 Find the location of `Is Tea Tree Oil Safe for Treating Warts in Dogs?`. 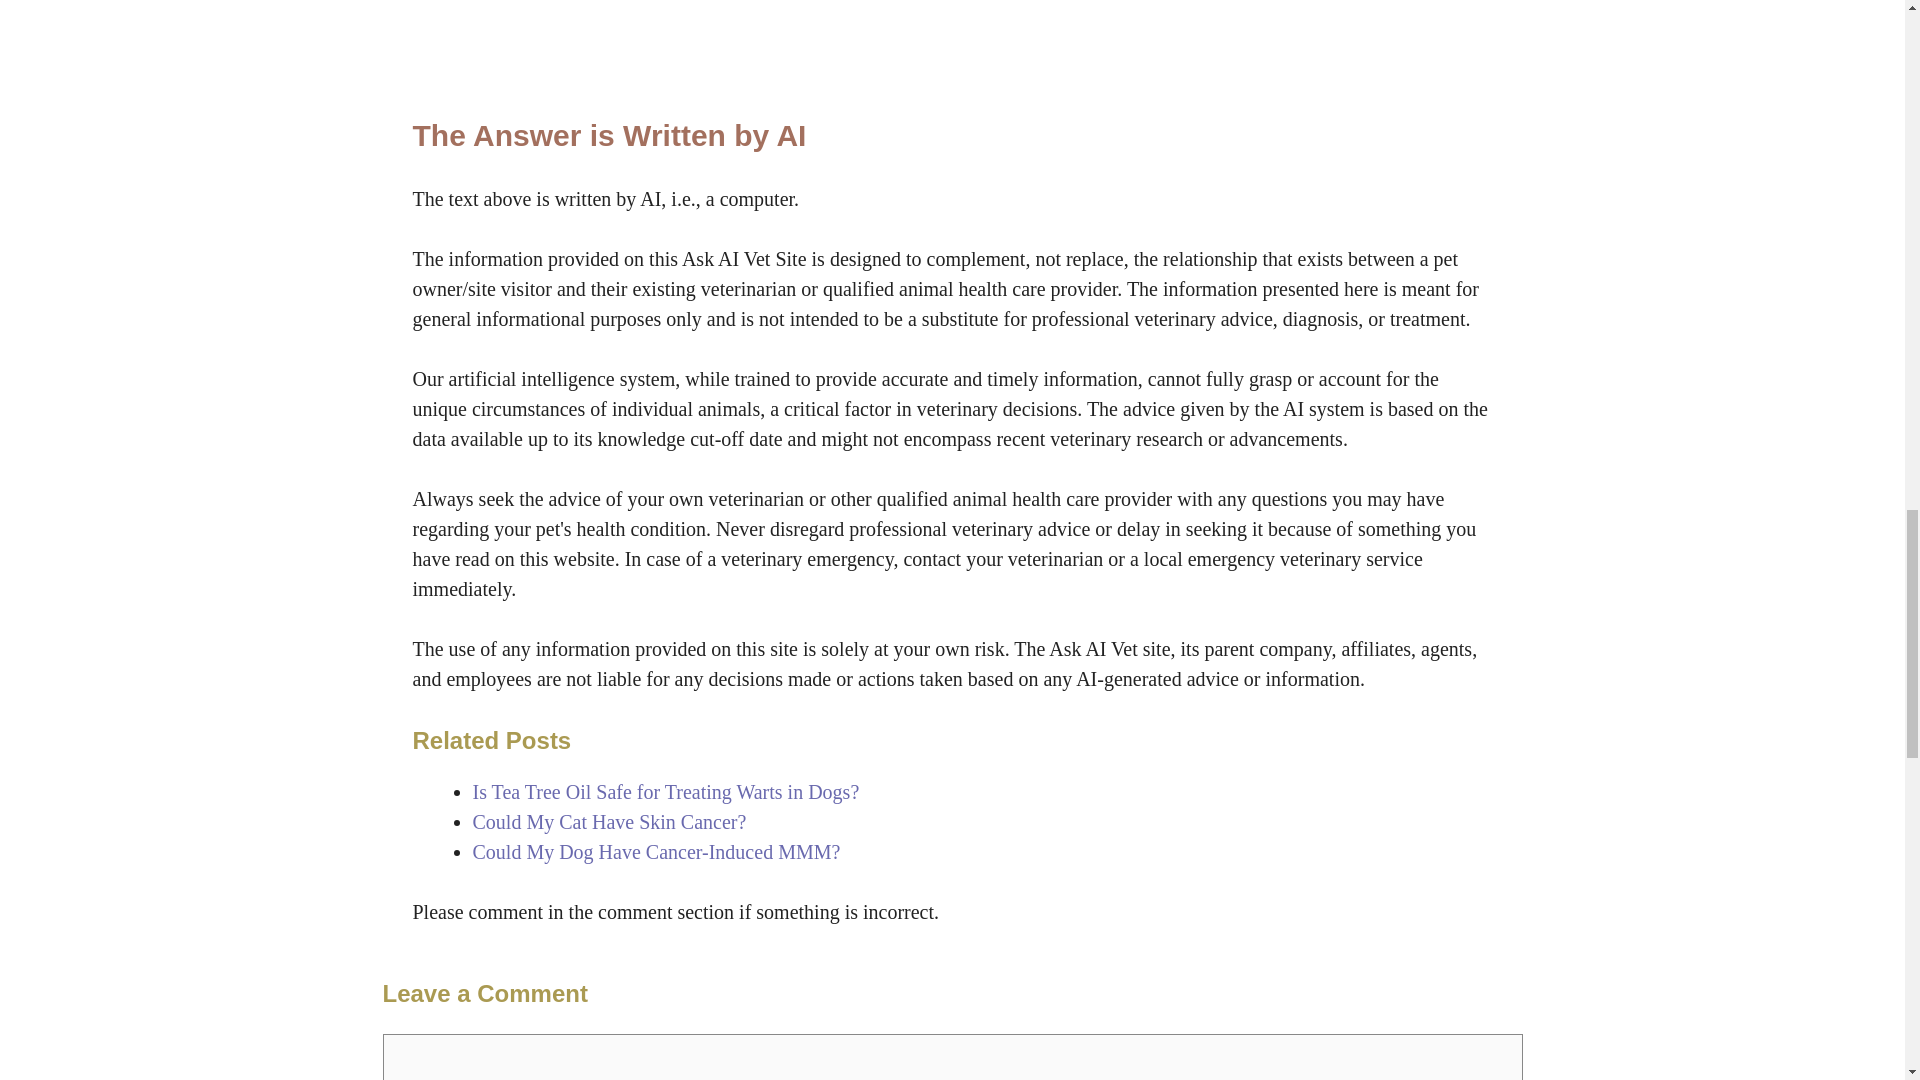

Is Tea Tree Oil Safe for Treating Warts in Dogs? is located at coordinates (665, 792).